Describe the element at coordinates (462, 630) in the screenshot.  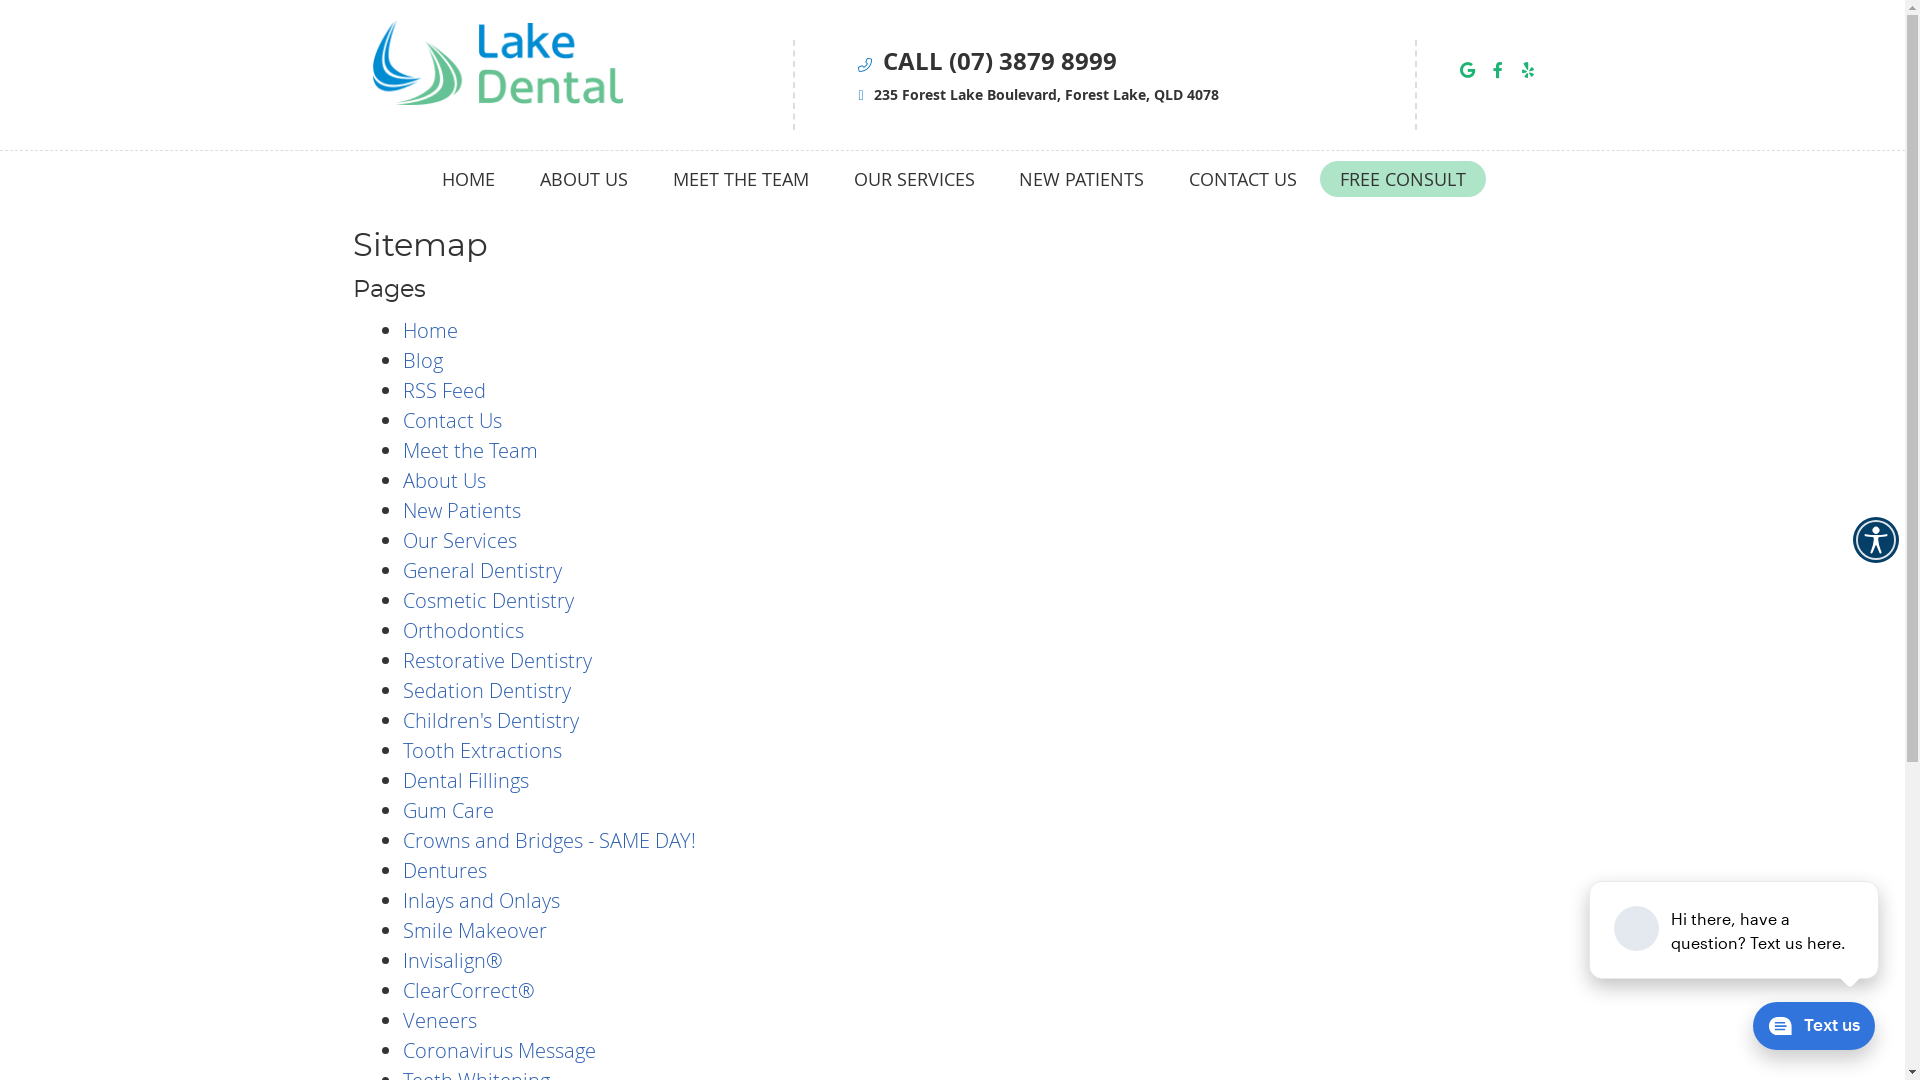
I see `Orthodontics` at that location.